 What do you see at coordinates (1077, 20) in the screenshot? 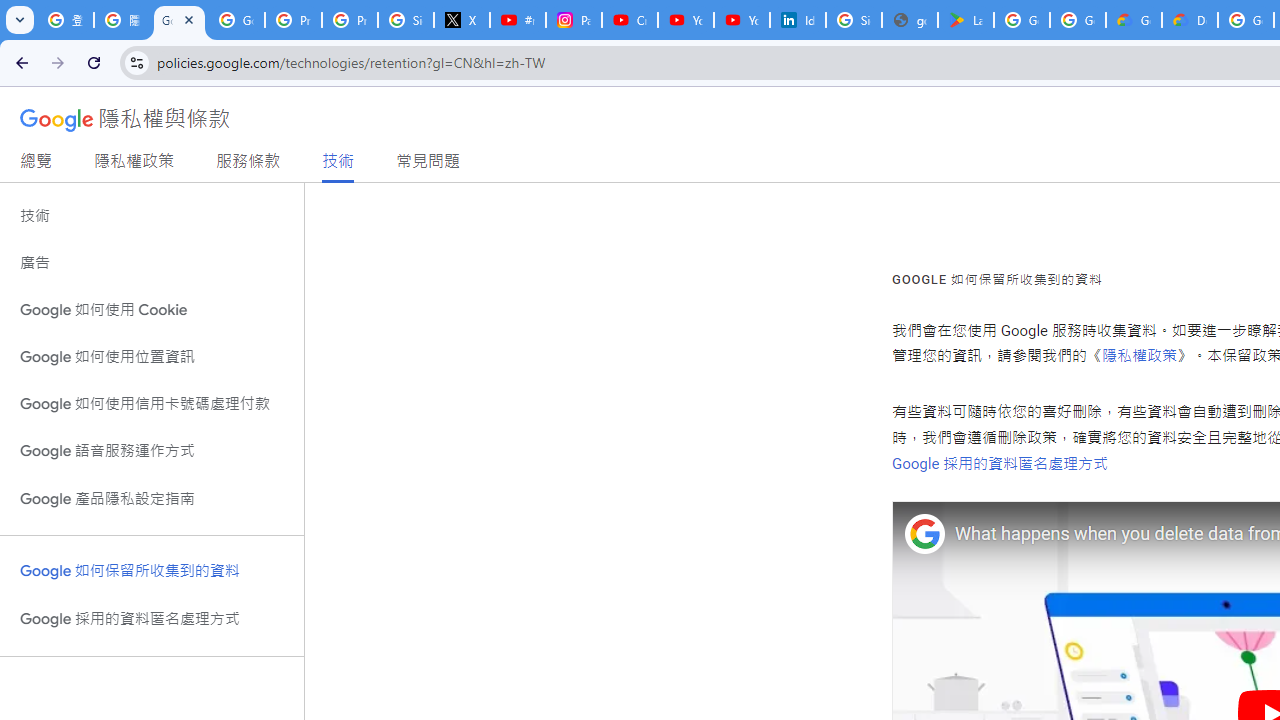
I see `Google Workspace - Specific Terms` at bounding box center [1077, 20].